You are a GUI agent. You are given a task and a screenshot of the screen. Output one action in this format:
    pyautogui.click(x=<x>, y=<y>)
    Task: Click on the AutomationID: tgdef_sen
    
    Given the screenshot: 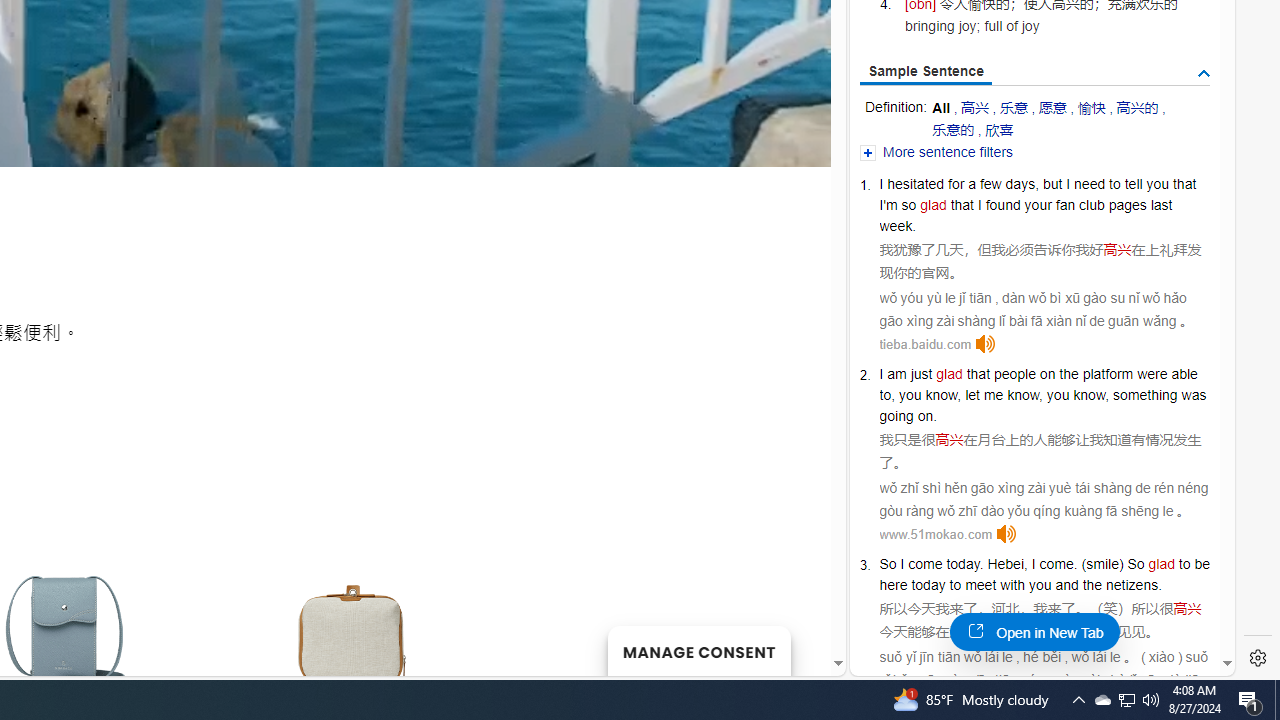 What is the action you would take?
    pyautogui.click(x=1204, y=73)
    